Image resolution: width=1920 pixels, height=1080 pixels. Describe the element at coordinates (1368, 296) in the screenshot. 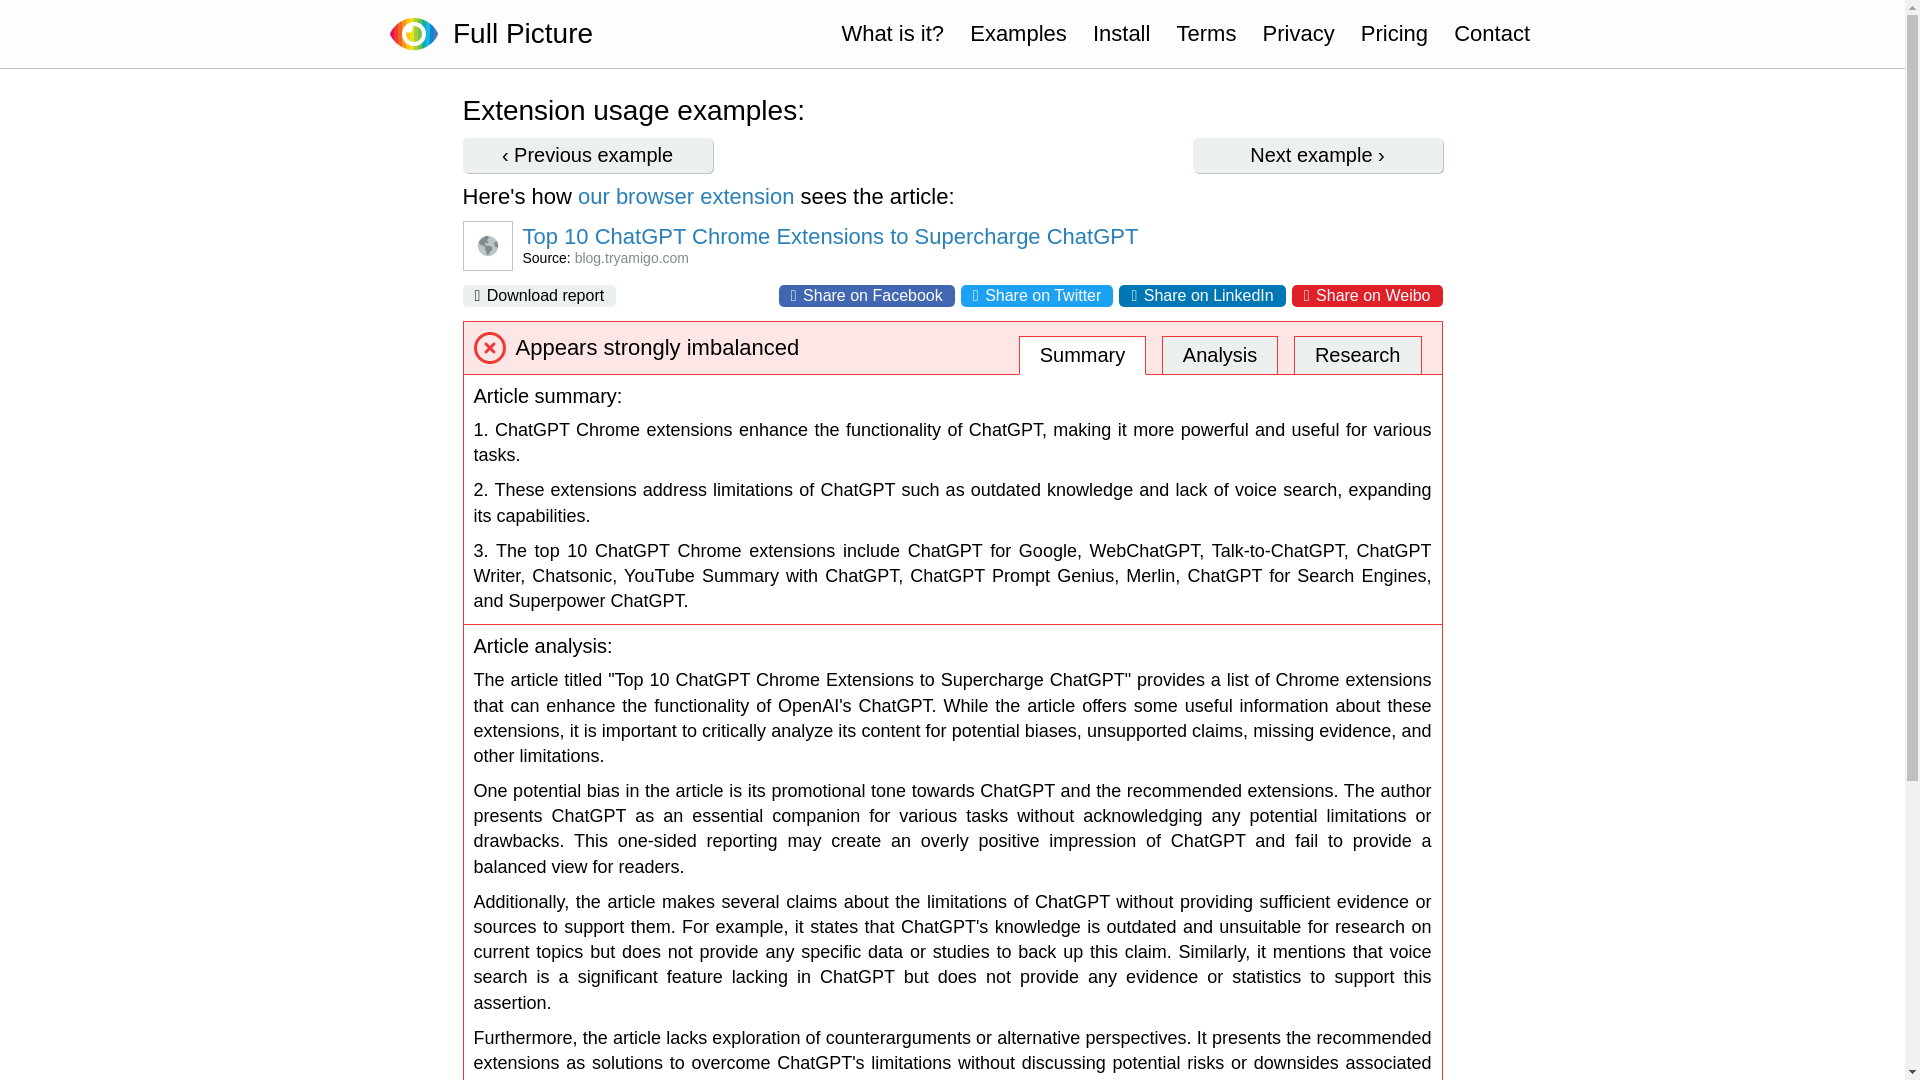

I see `Share on Weibo` at that location.